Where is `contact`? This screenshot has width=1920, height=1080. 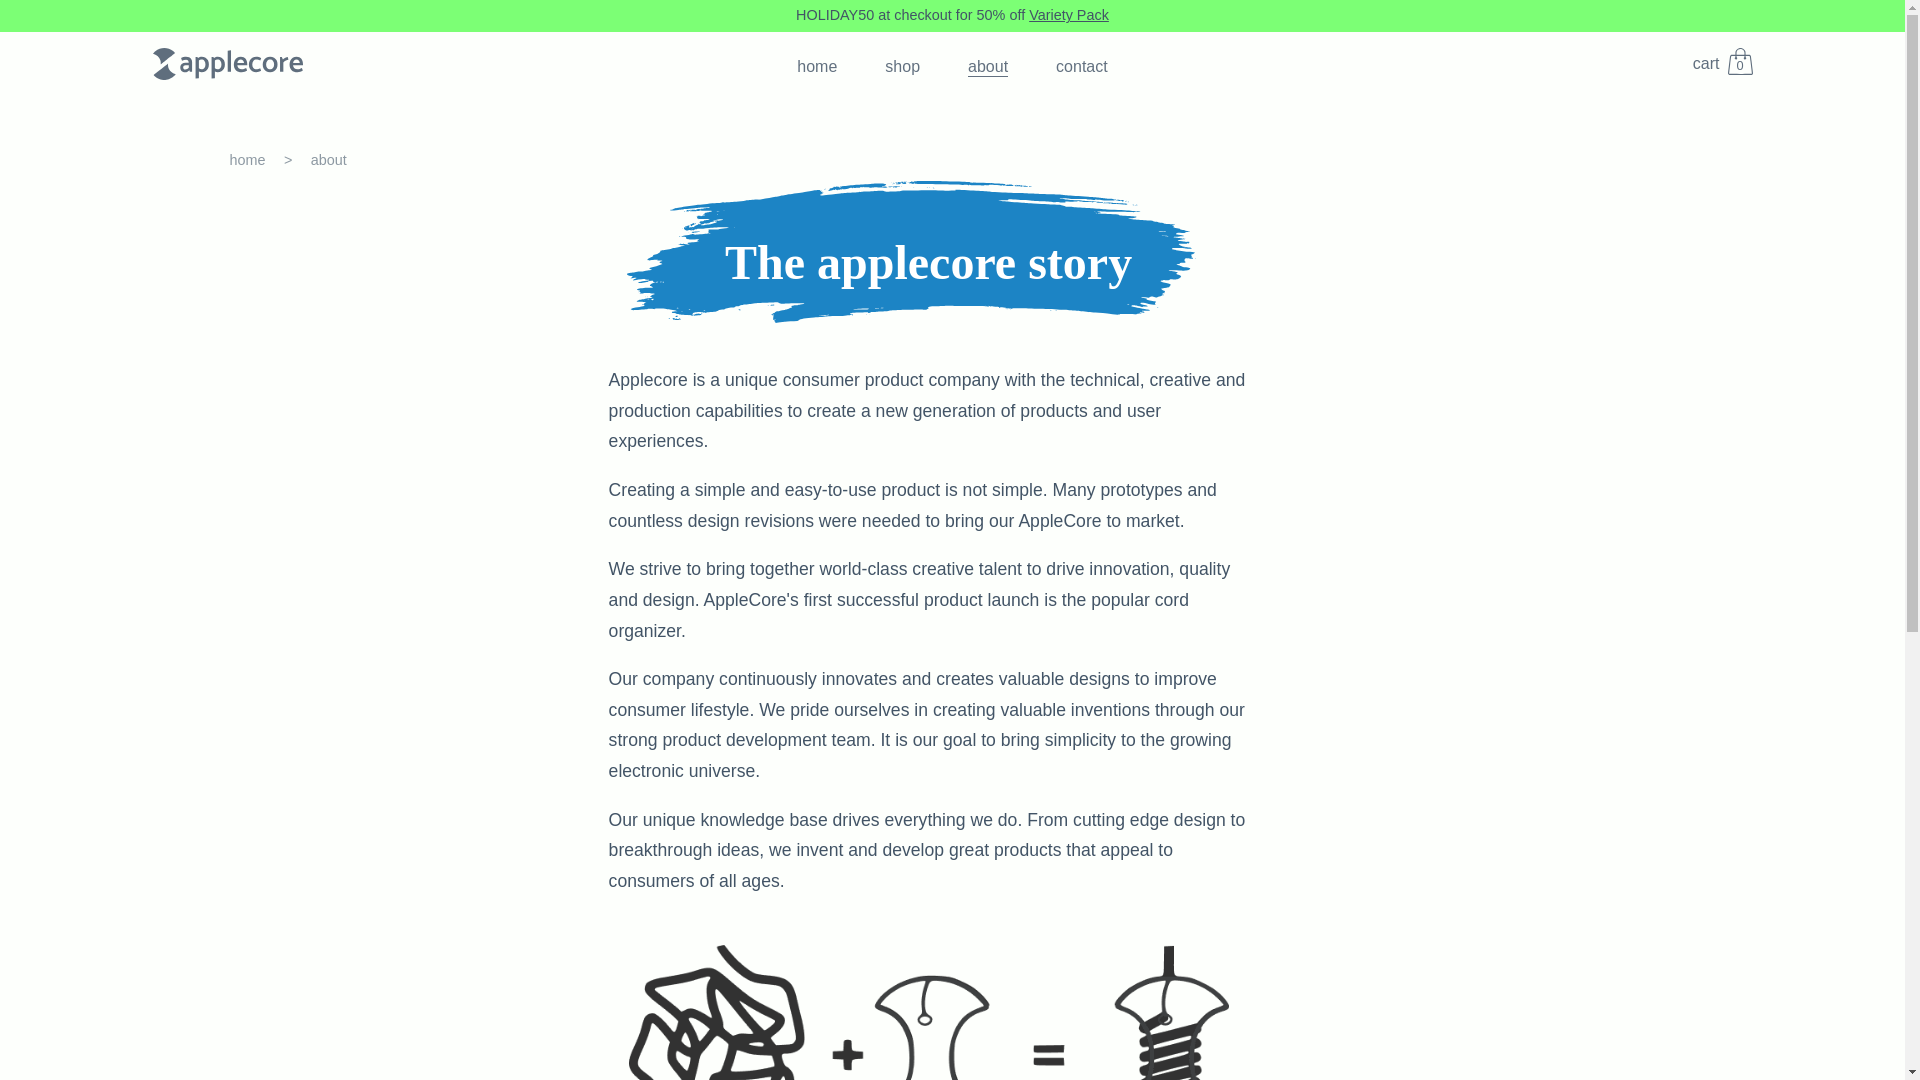
contact is located at coordinates (1082, 66).